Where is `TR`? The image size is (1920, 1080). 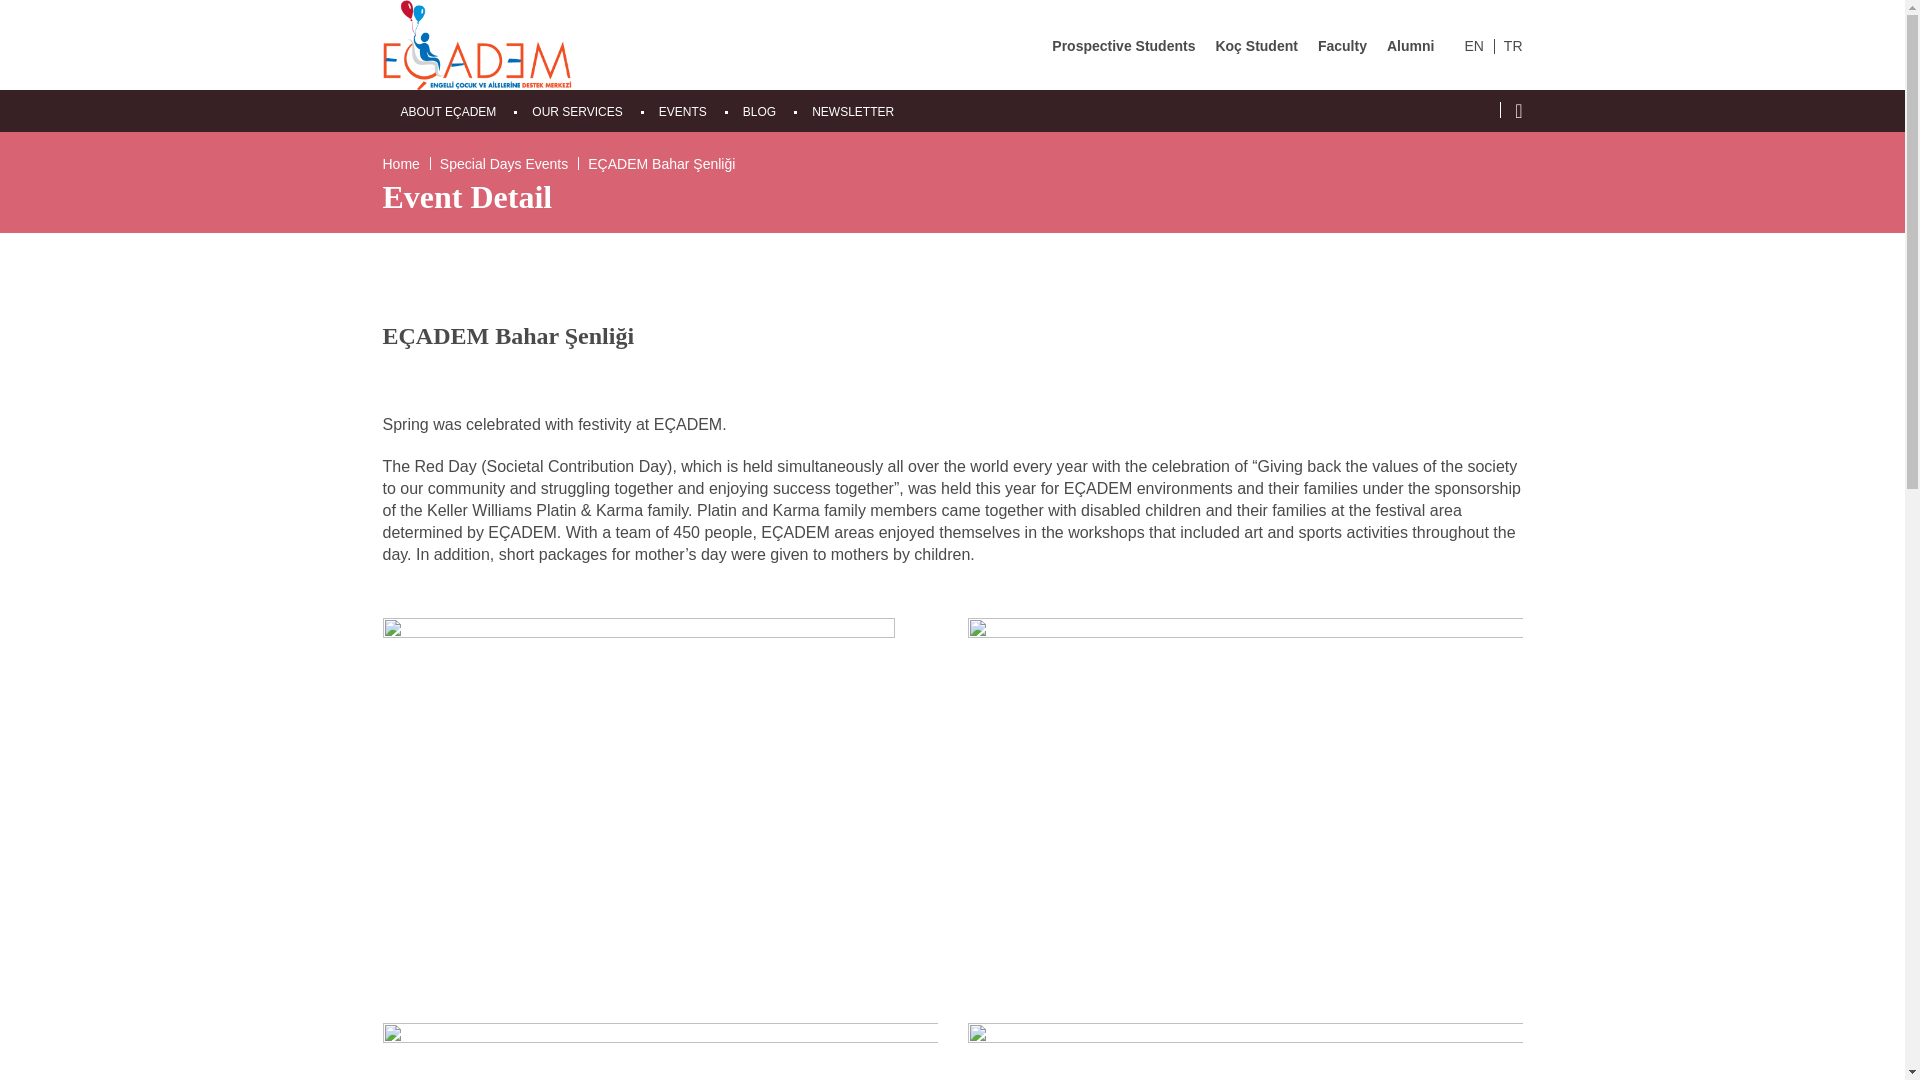 TR is located at coordinates (1512, 46).